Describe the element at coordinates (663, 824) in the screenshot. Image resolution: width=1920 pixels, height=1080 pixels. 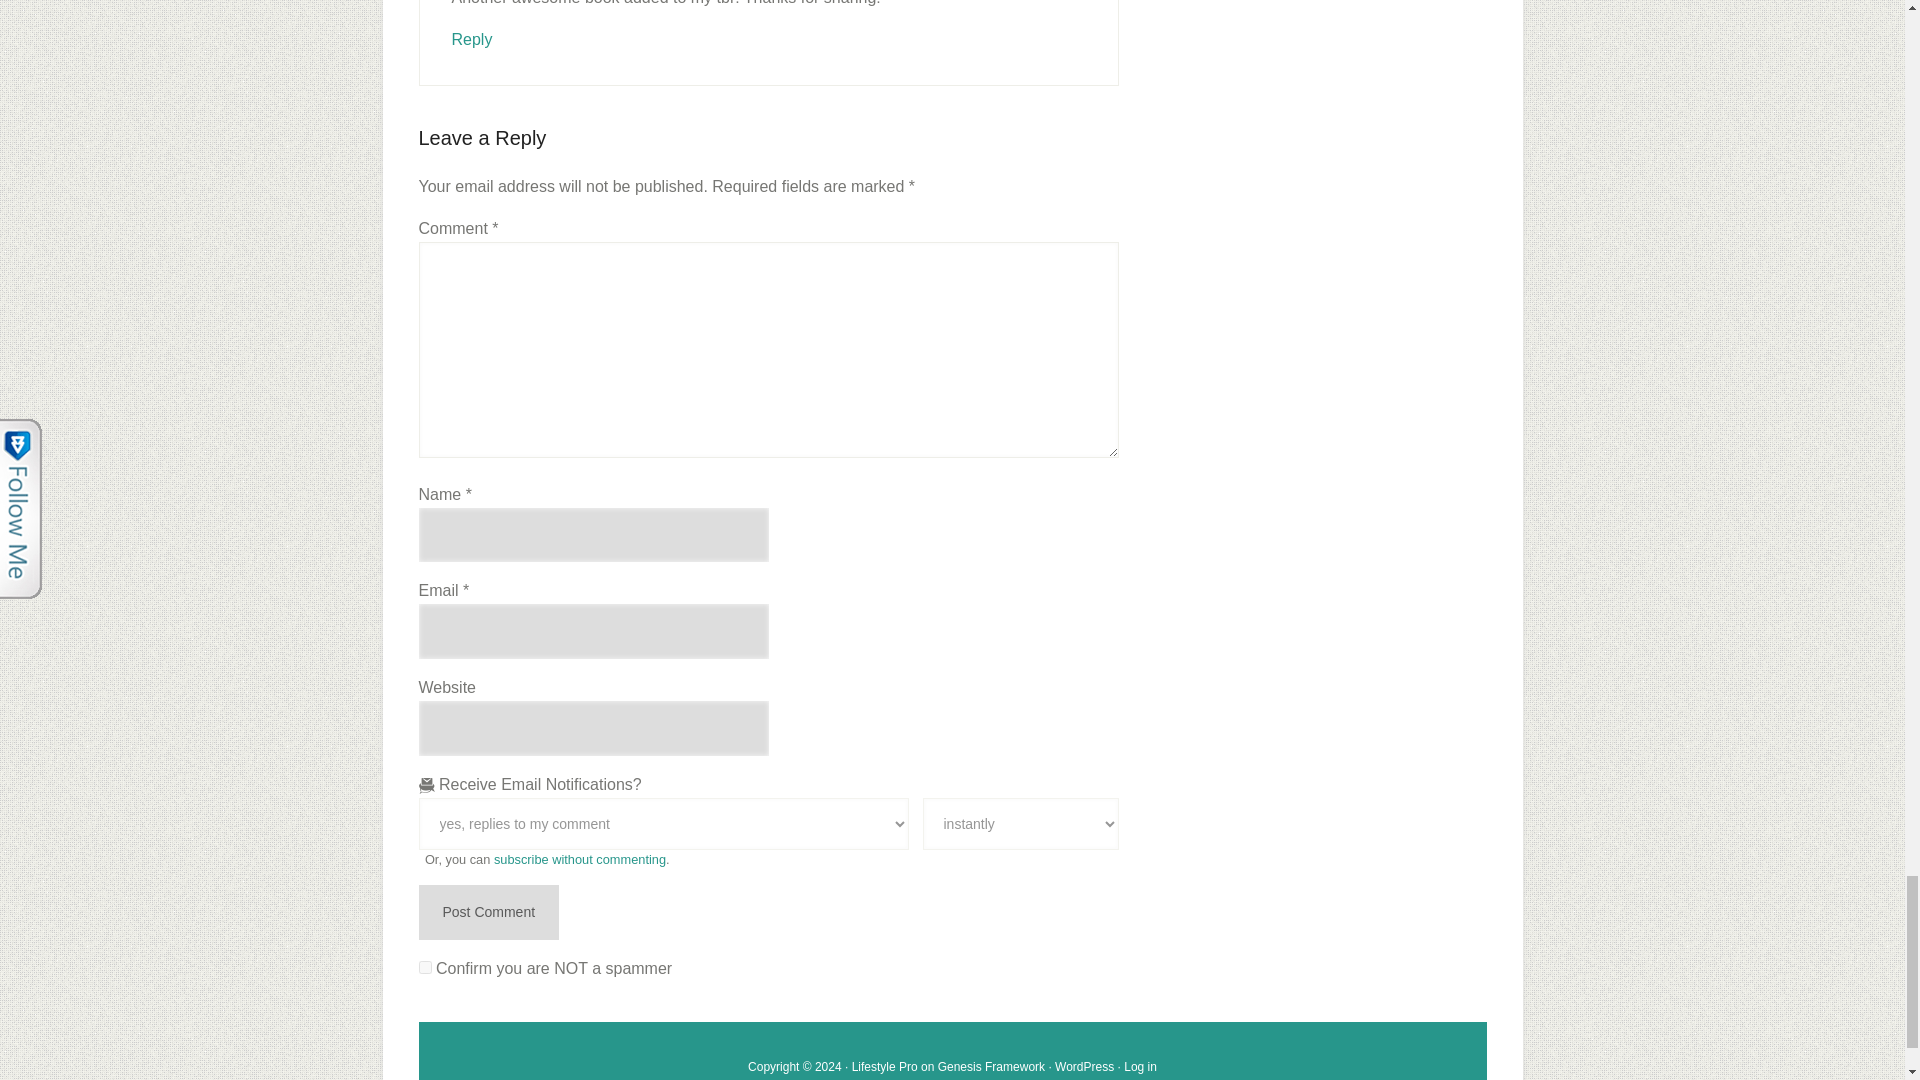
I see `Receive Notifications?` at that location.